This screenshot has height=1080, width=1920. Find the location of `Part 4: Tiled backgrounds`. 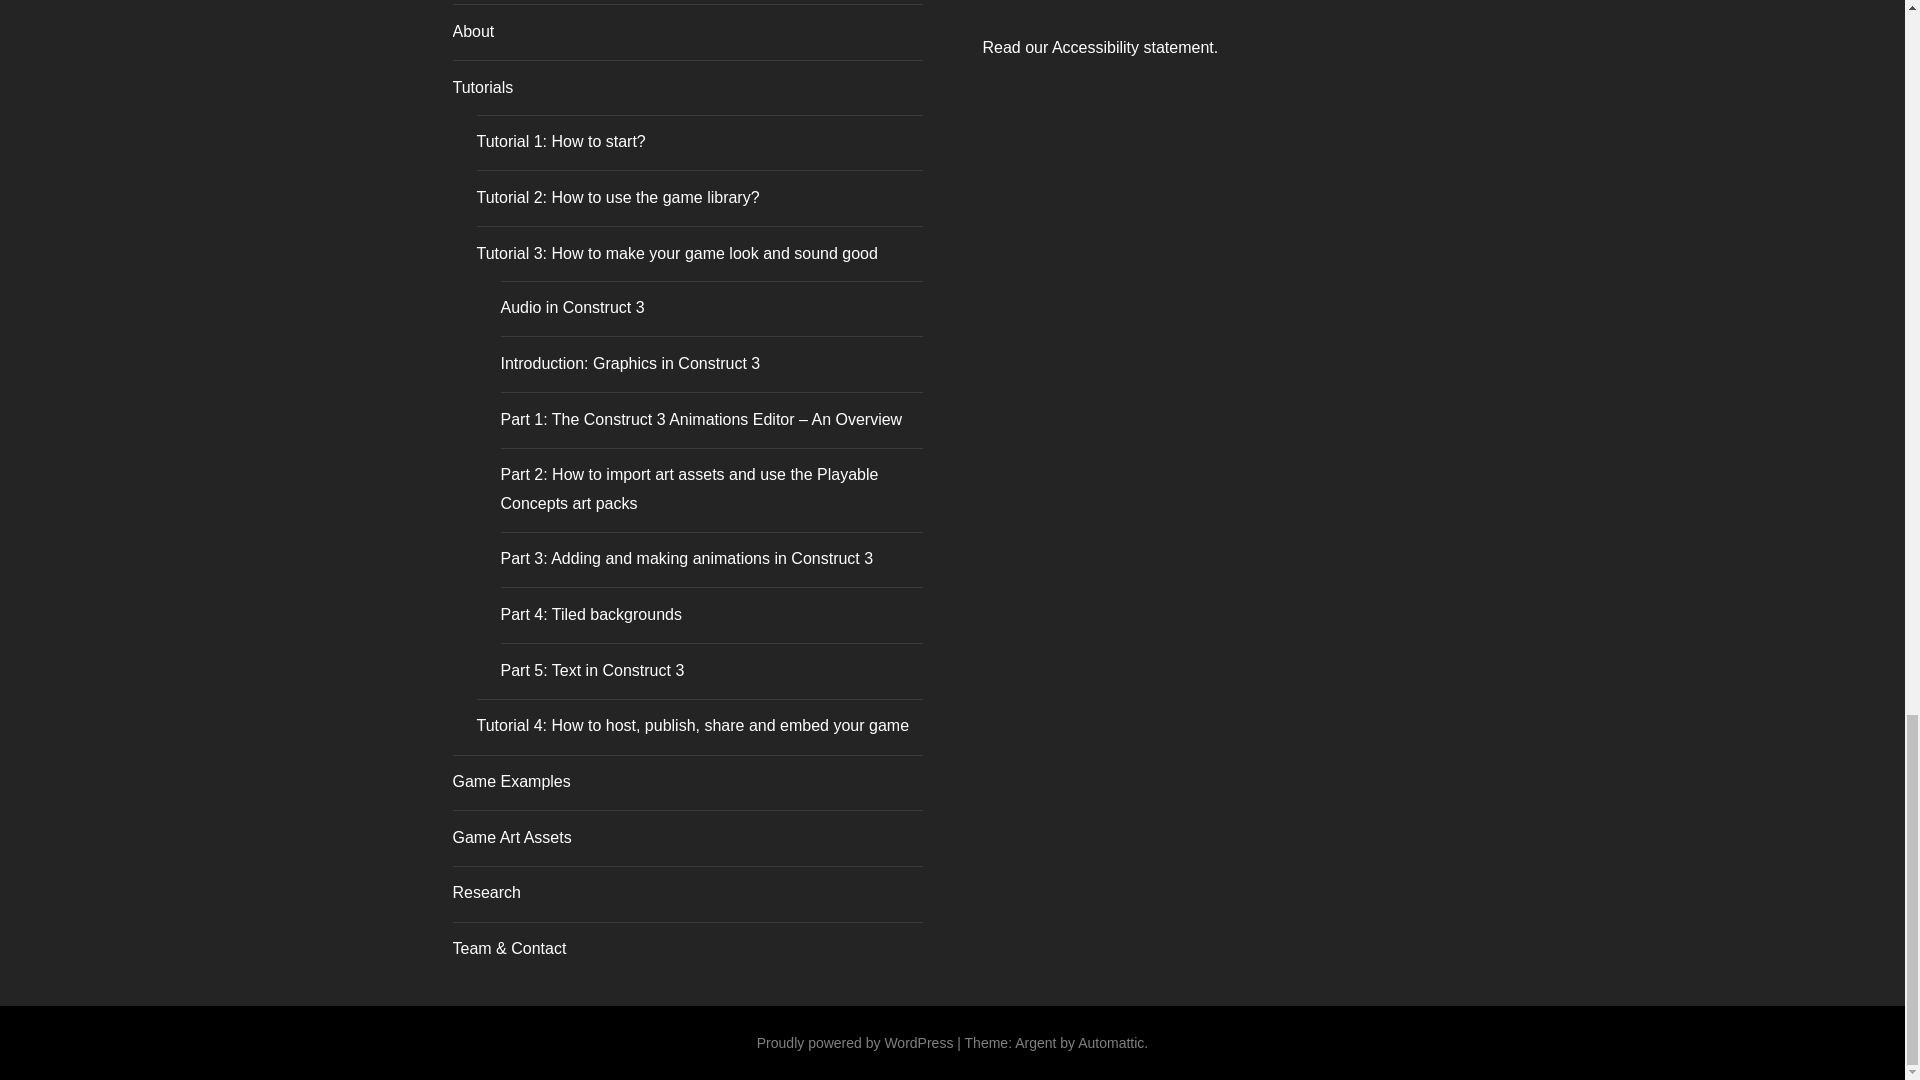

Part 4: Tiled backgrounds is located at coordinates (590, 614).